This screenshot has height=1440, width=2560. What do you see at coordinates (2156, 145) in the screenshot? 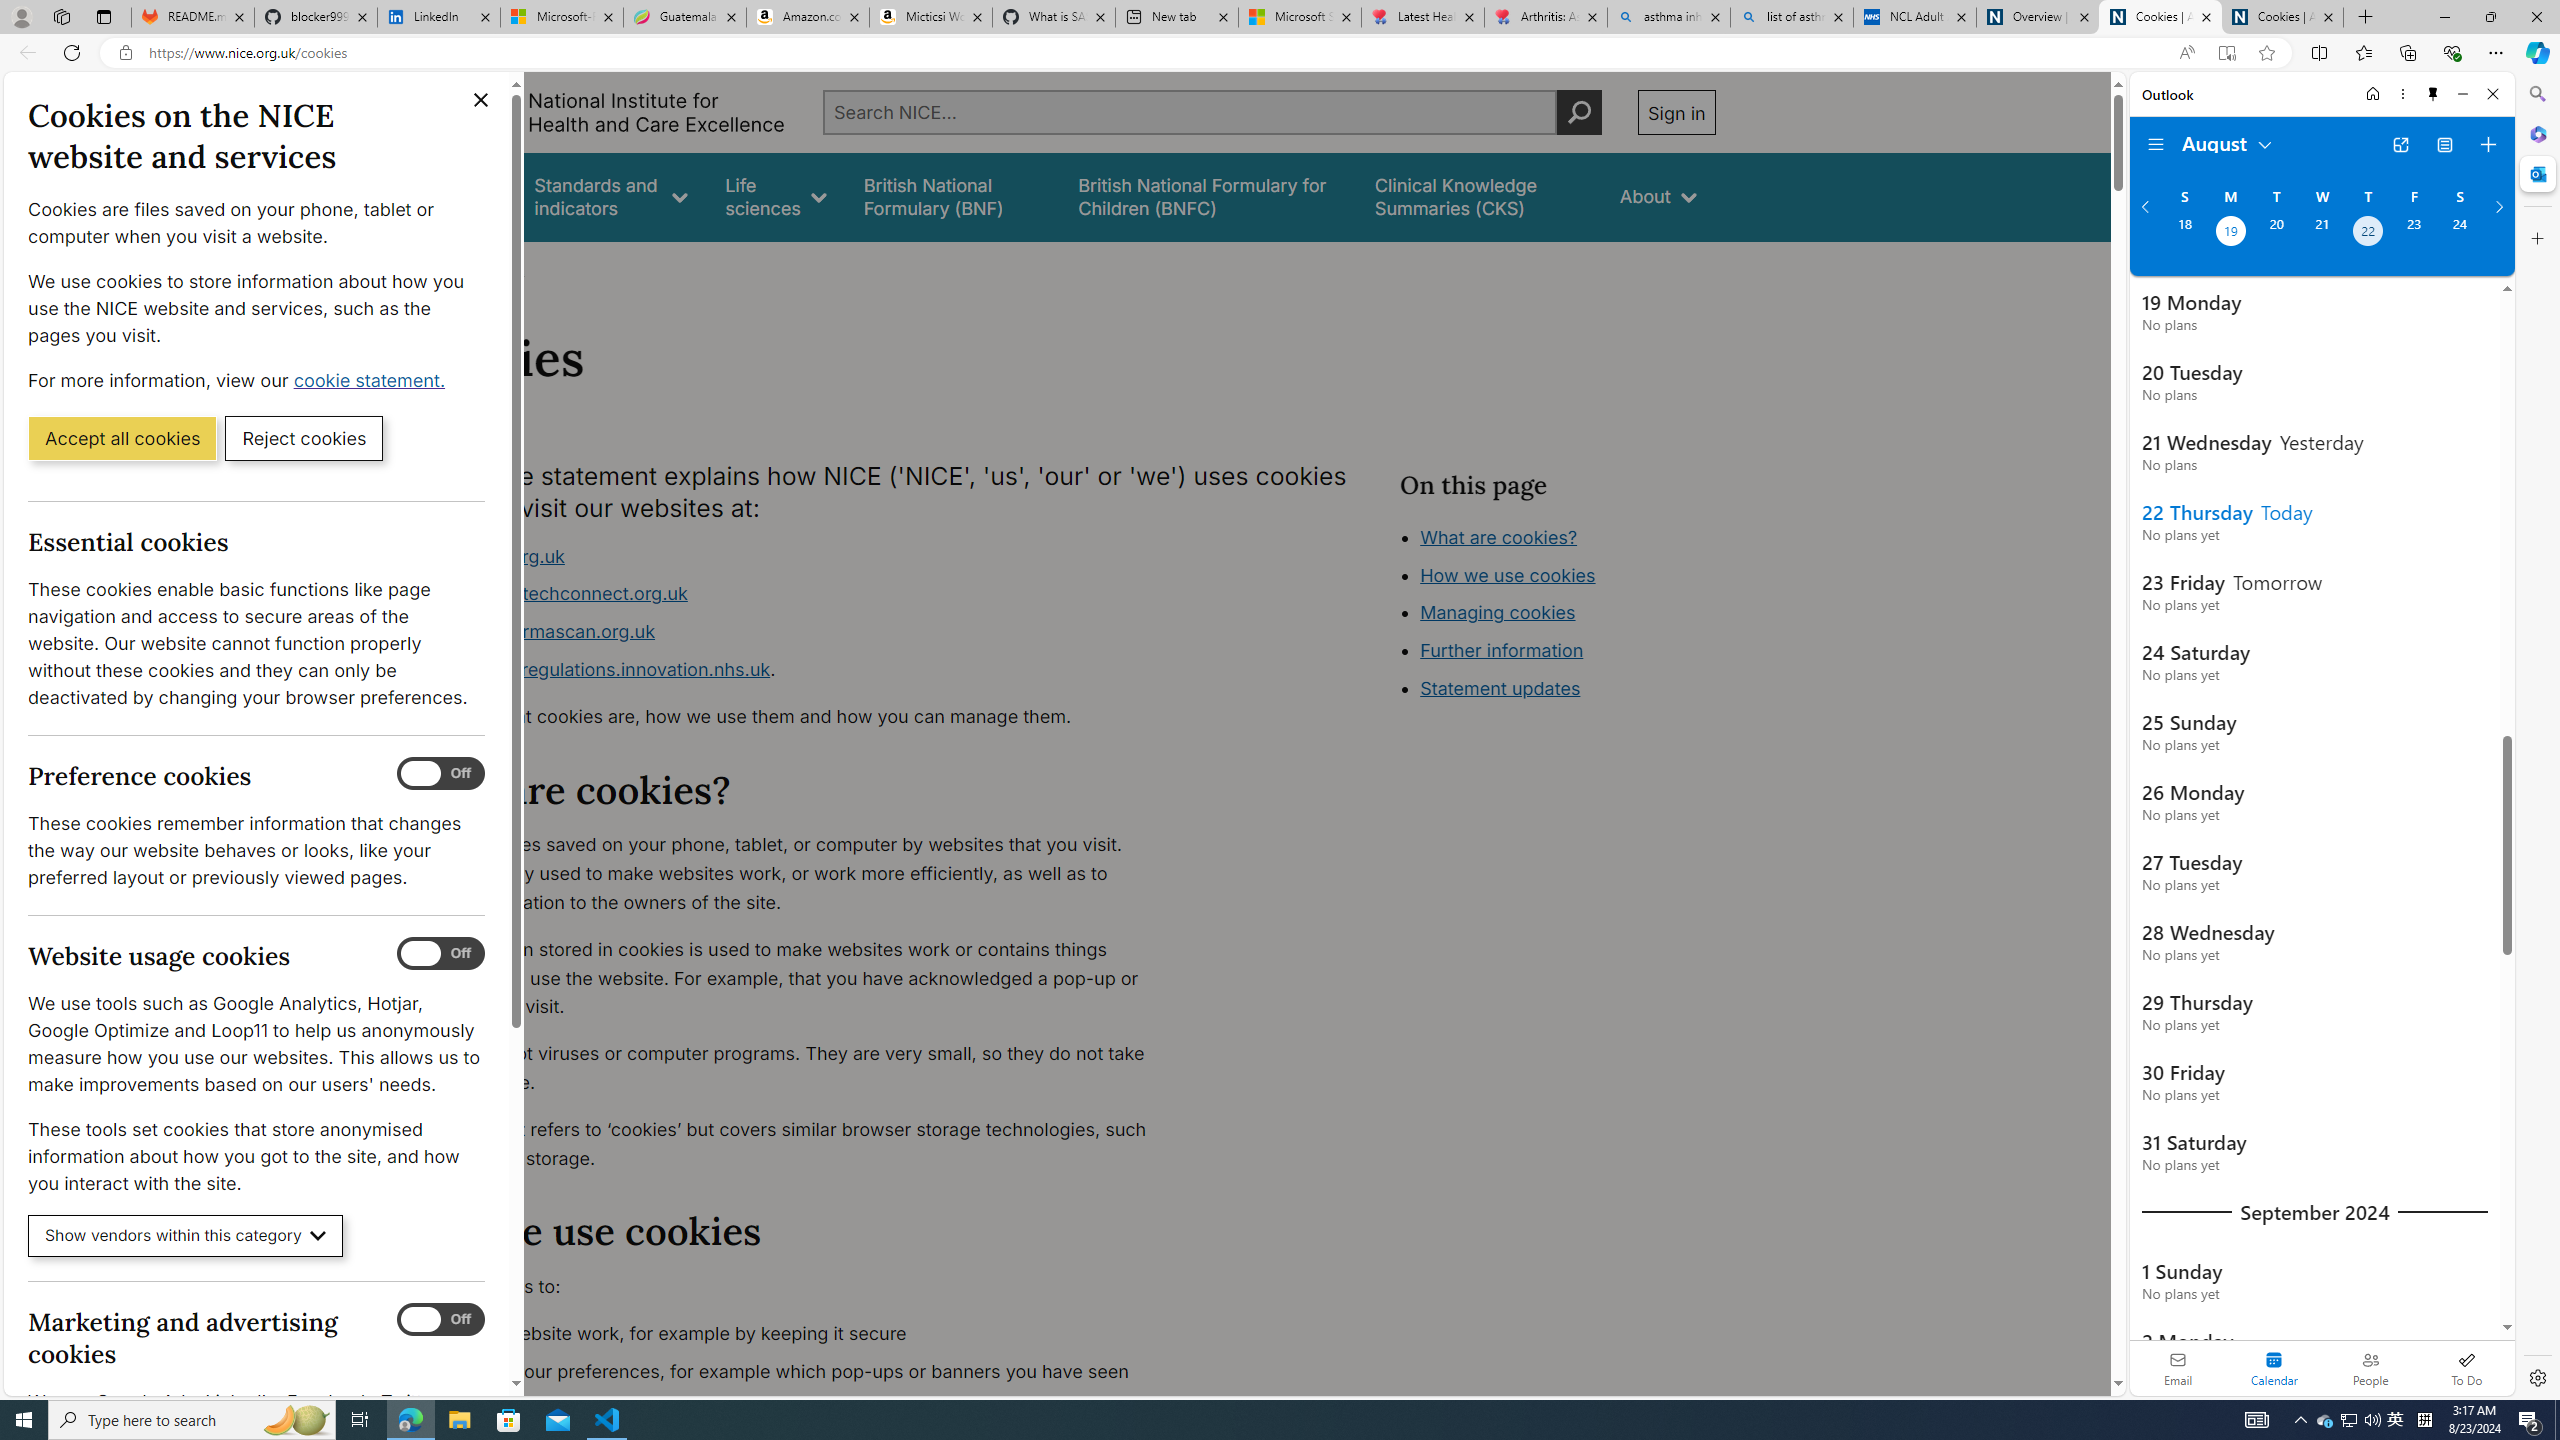
I see `Folder navigation` at bounding box center [2156, 145].